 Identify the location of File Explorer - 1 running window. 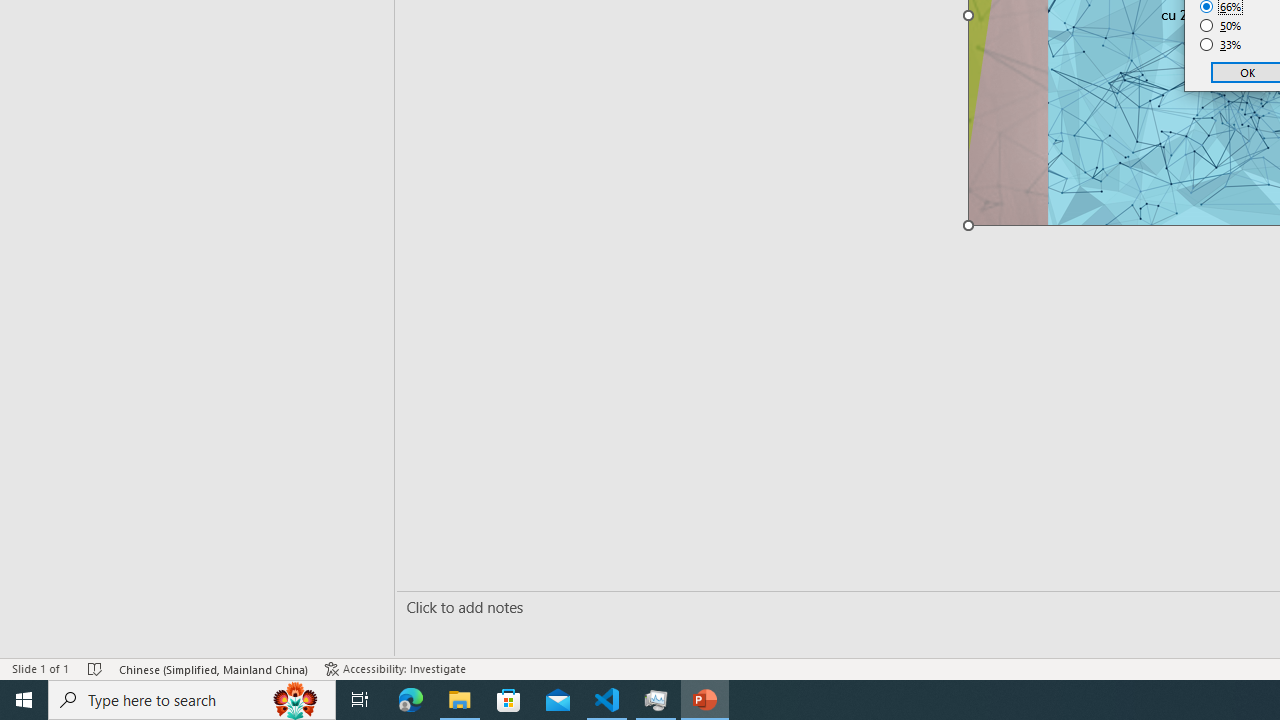
(460, 700).